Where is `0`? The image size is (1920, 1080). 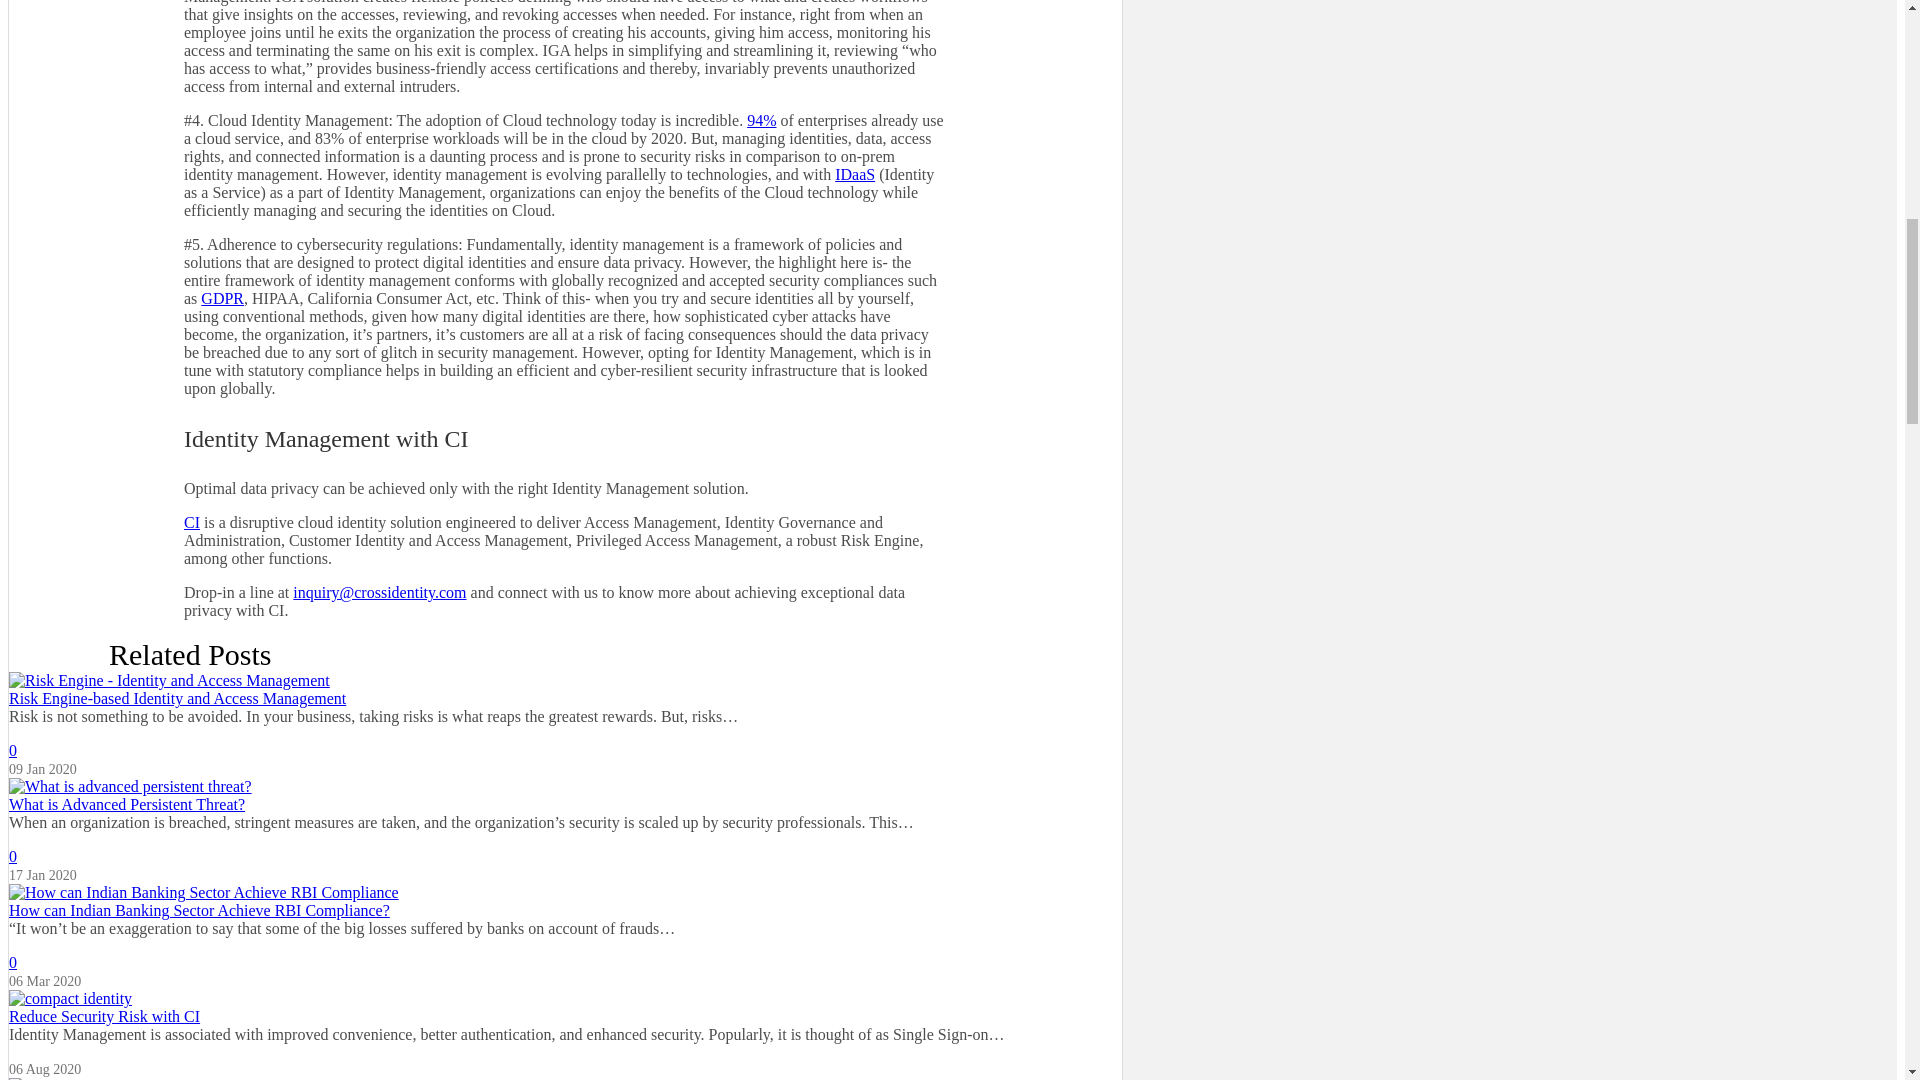 0 is located at coordinates (13, 750).